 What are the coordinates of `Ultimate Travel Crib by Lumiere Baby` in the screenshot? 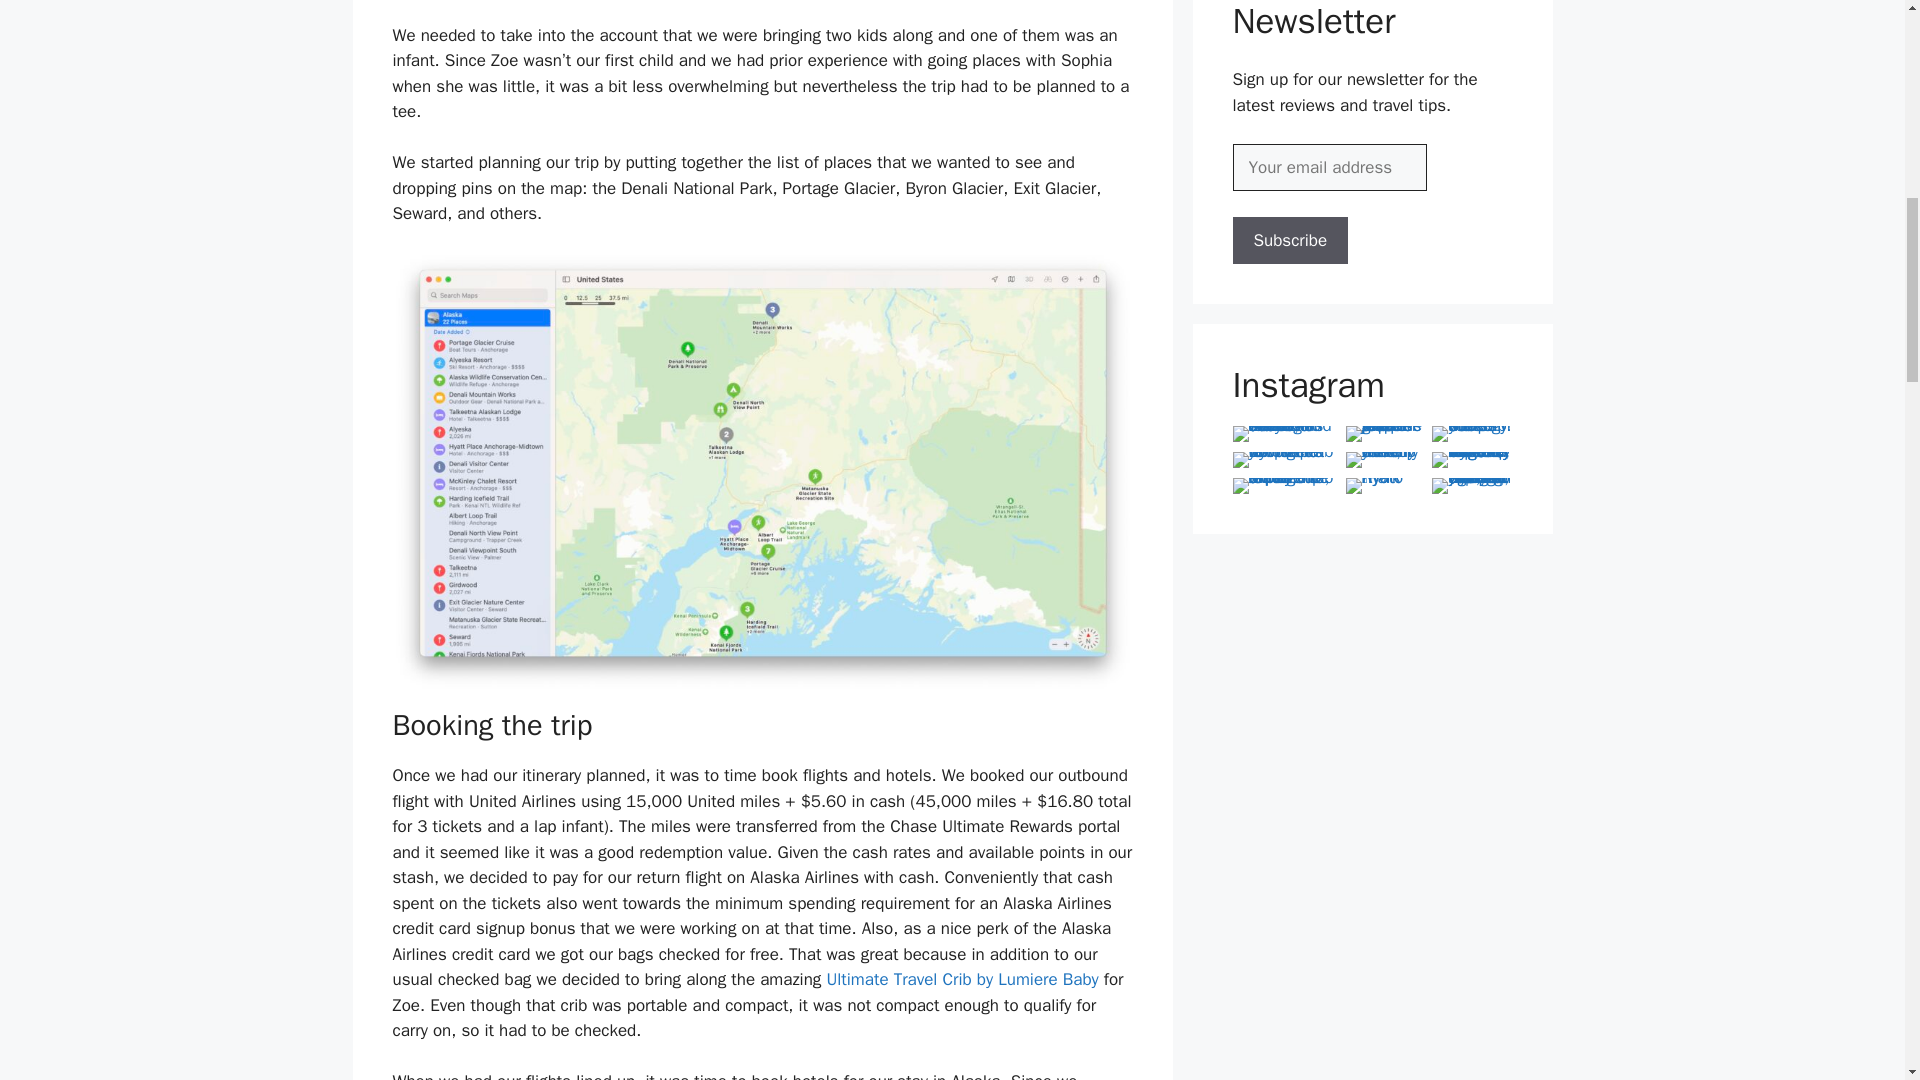 It's located at (962, 979).